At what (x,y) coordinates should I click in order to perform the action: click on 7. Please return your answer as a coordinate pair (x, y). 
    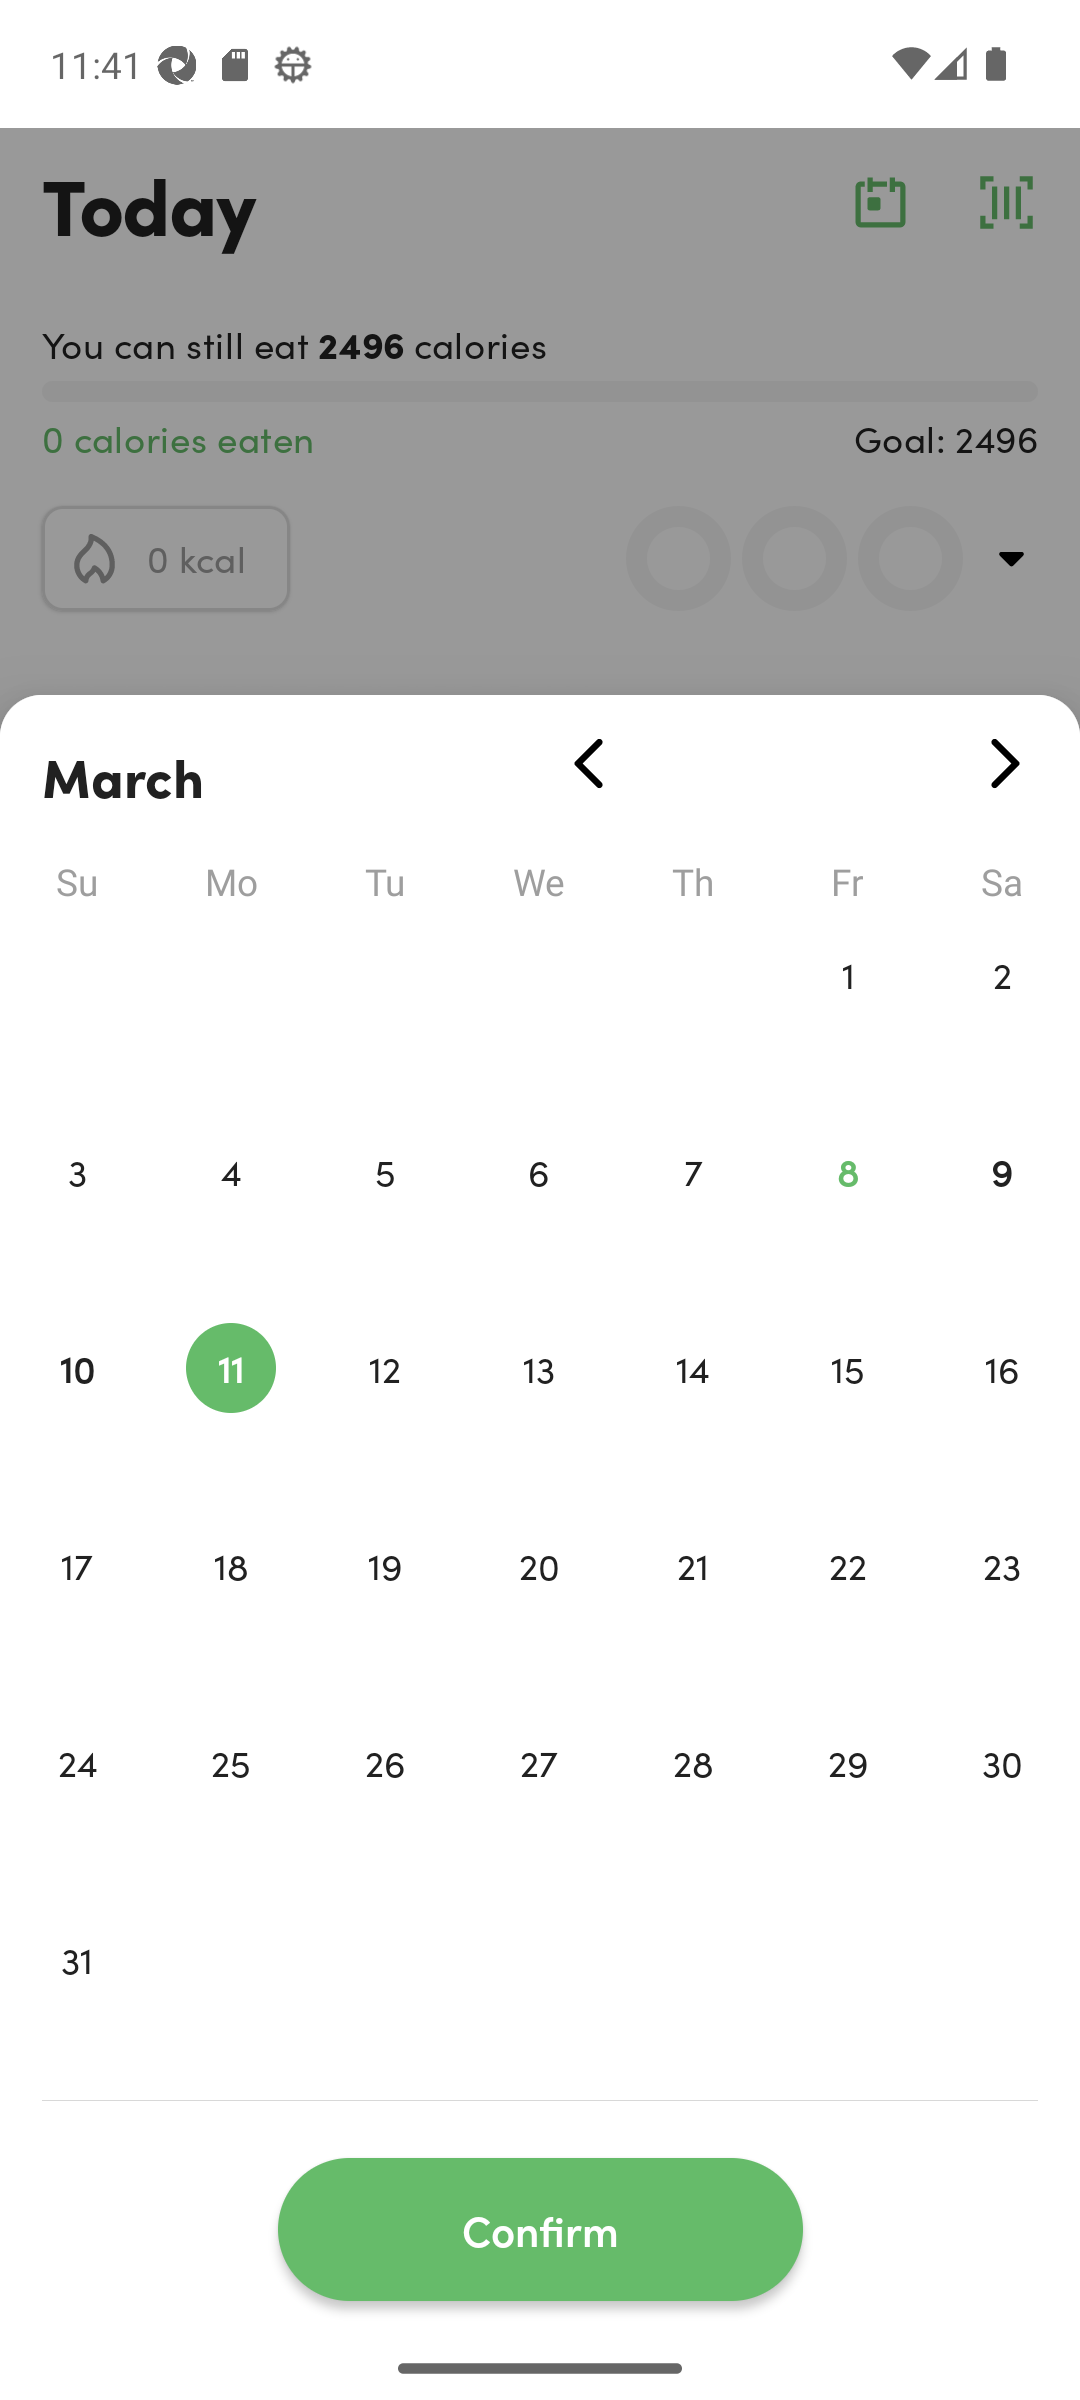
    Looking at the image, I should click on (693, 1214).